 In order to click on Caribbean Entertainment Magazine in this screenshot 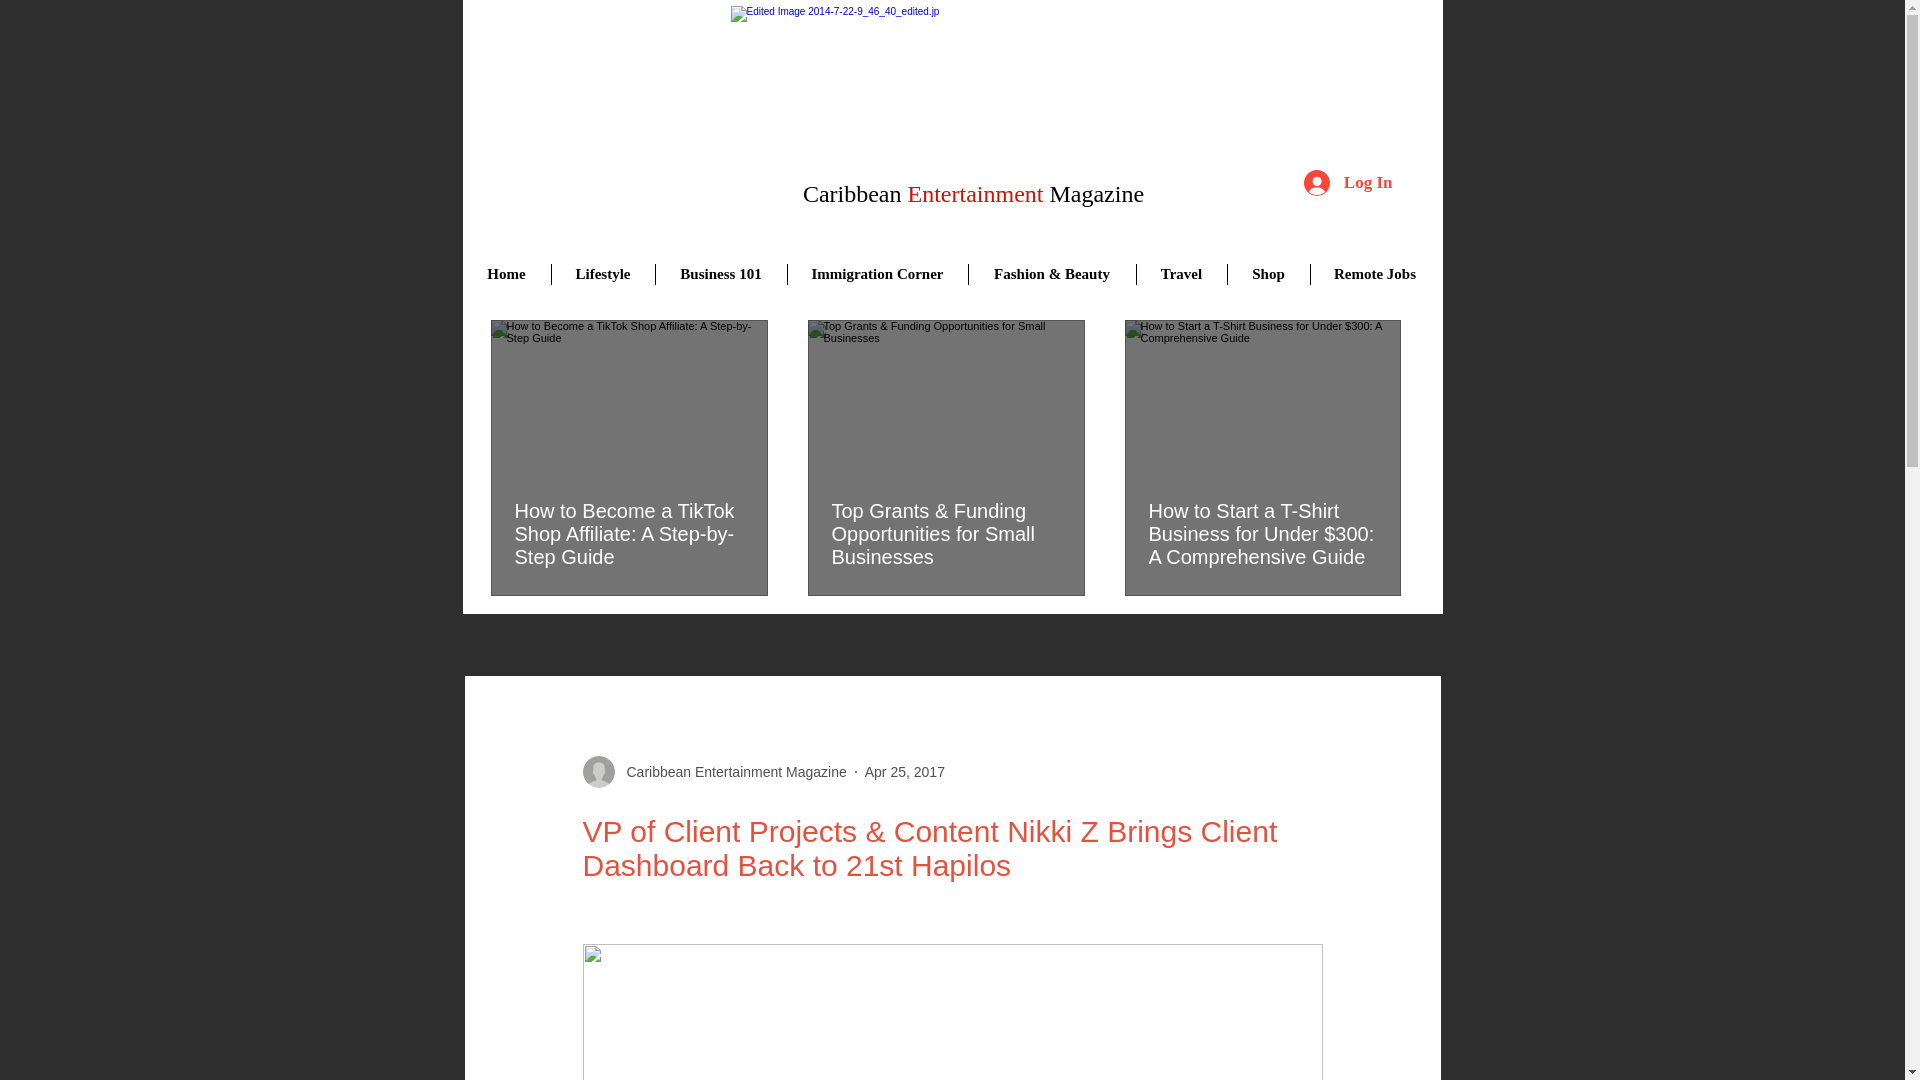, I will do `click(714, 772)`.